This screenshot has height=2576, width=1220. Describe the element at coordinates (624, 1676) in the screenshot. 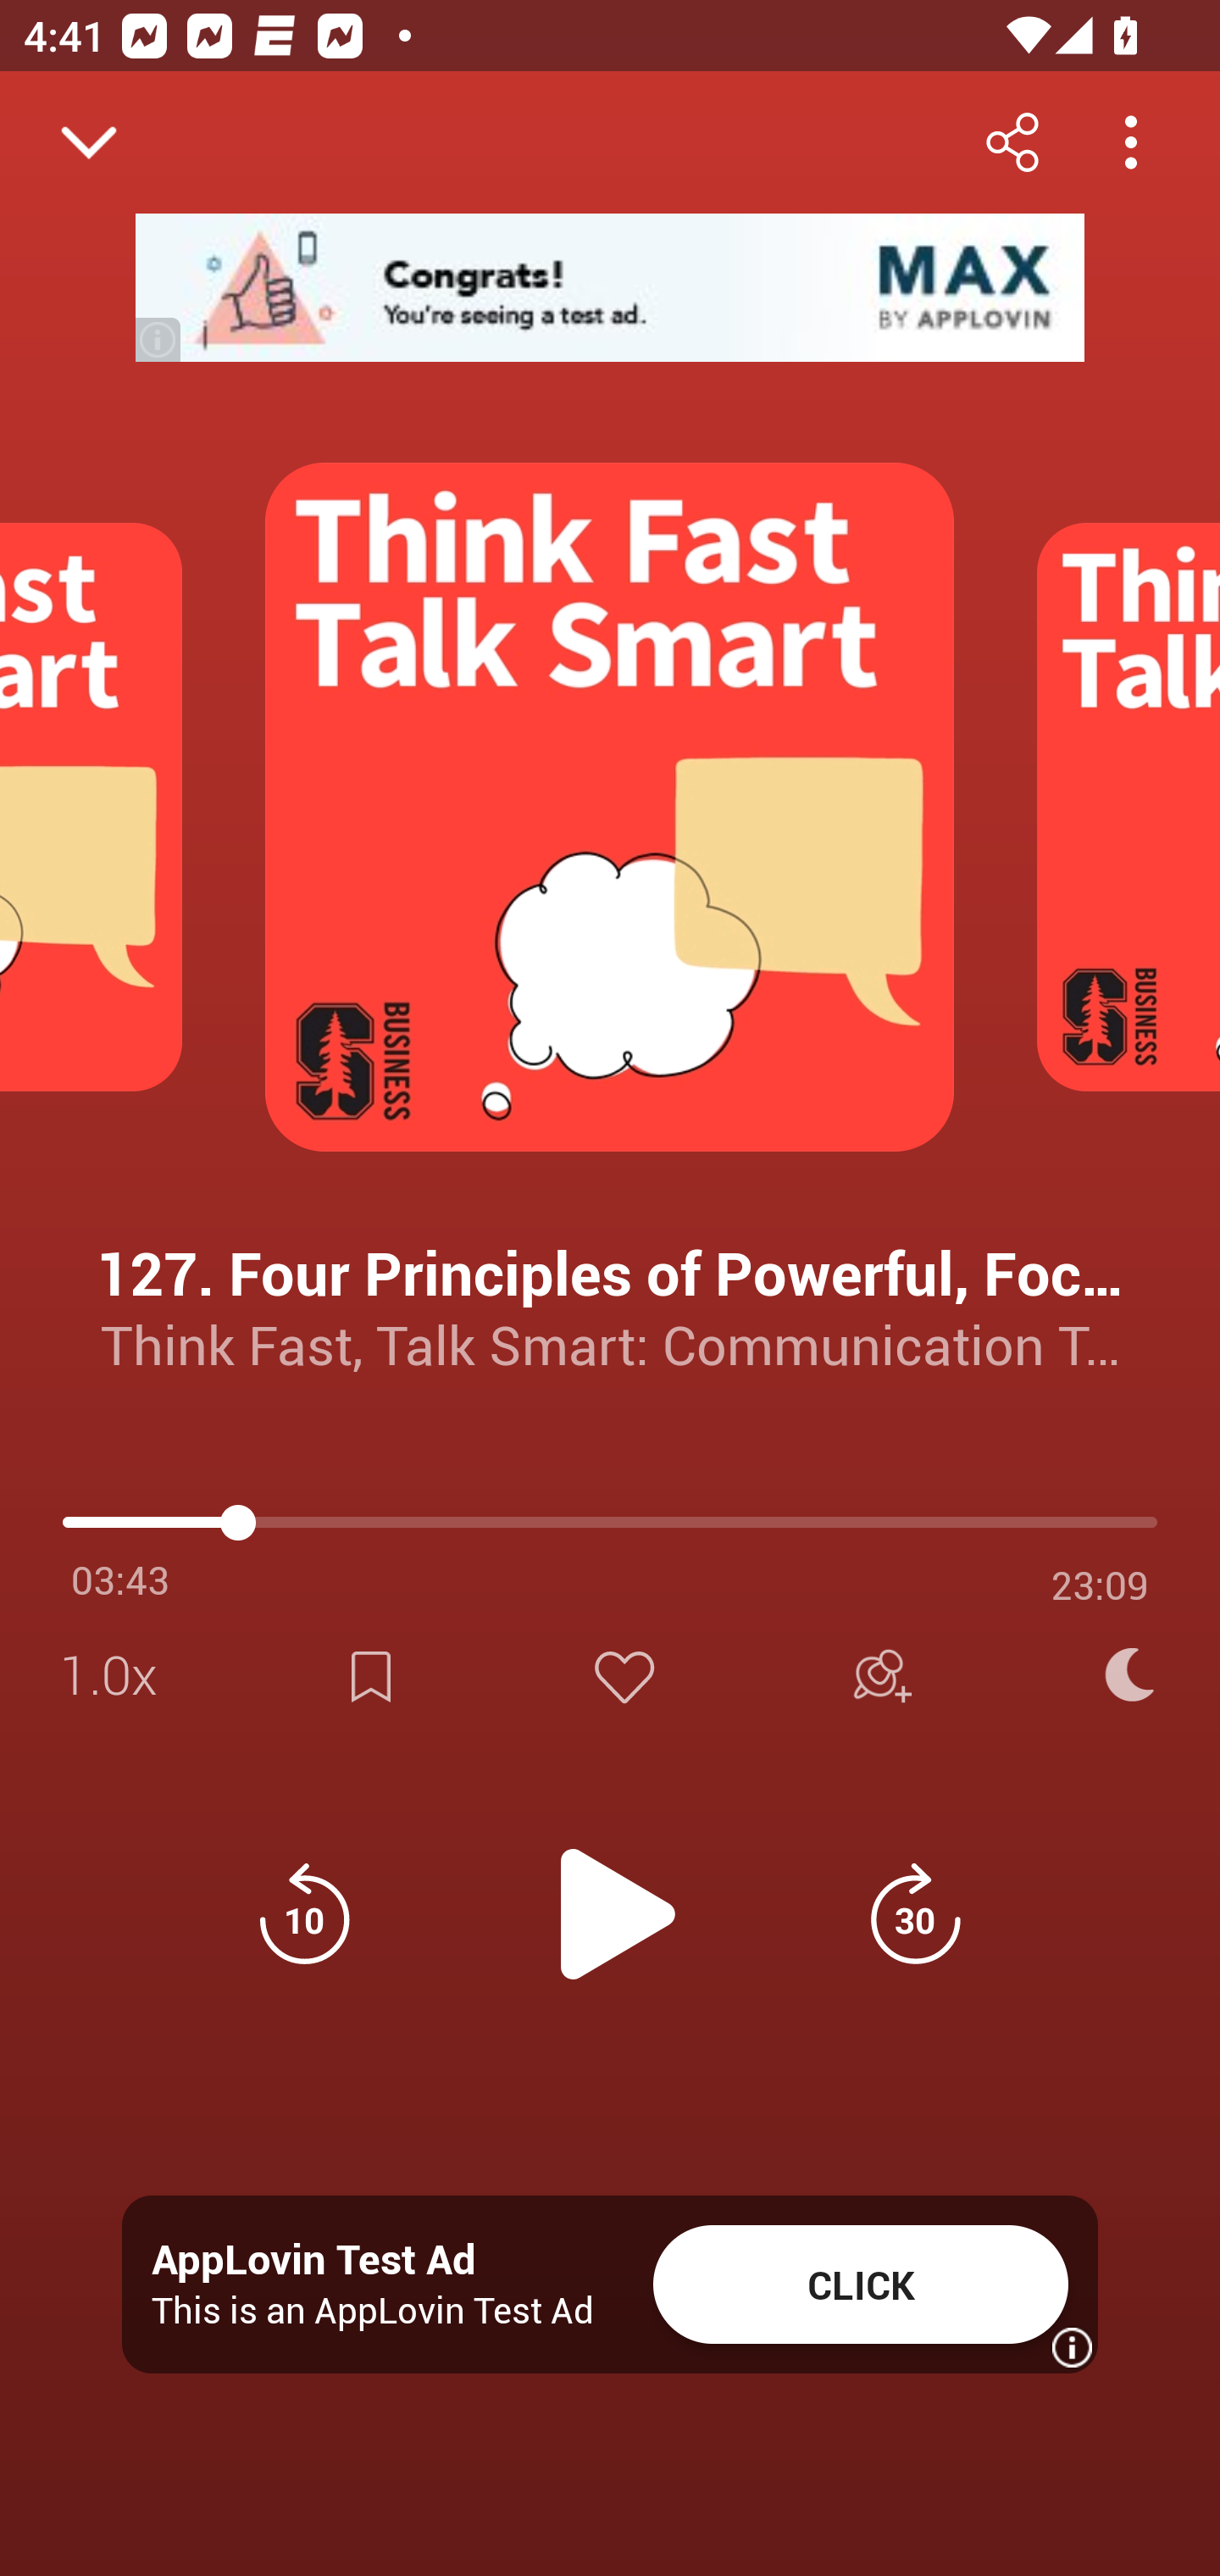

I see `Like` at that location.